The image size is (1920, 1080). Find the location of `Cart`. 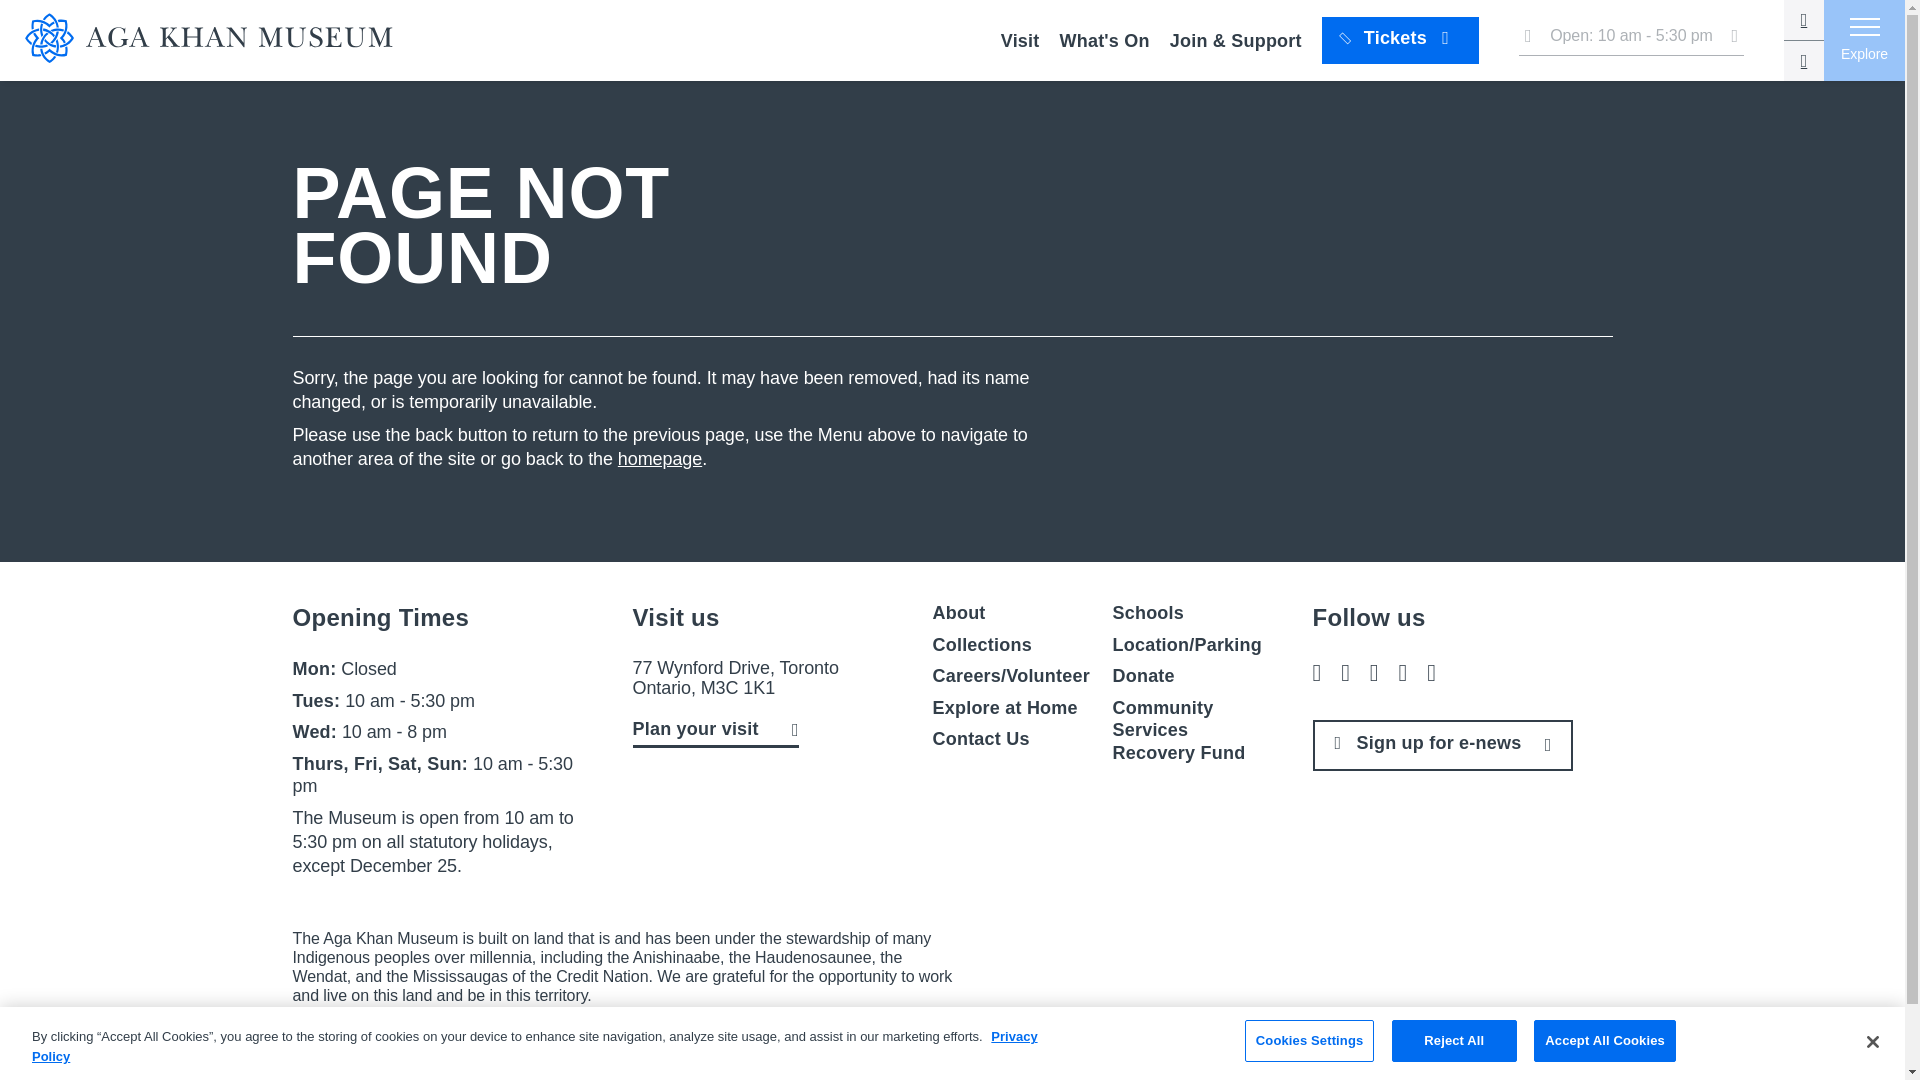

Cart is located at coordinates (1804, 61).